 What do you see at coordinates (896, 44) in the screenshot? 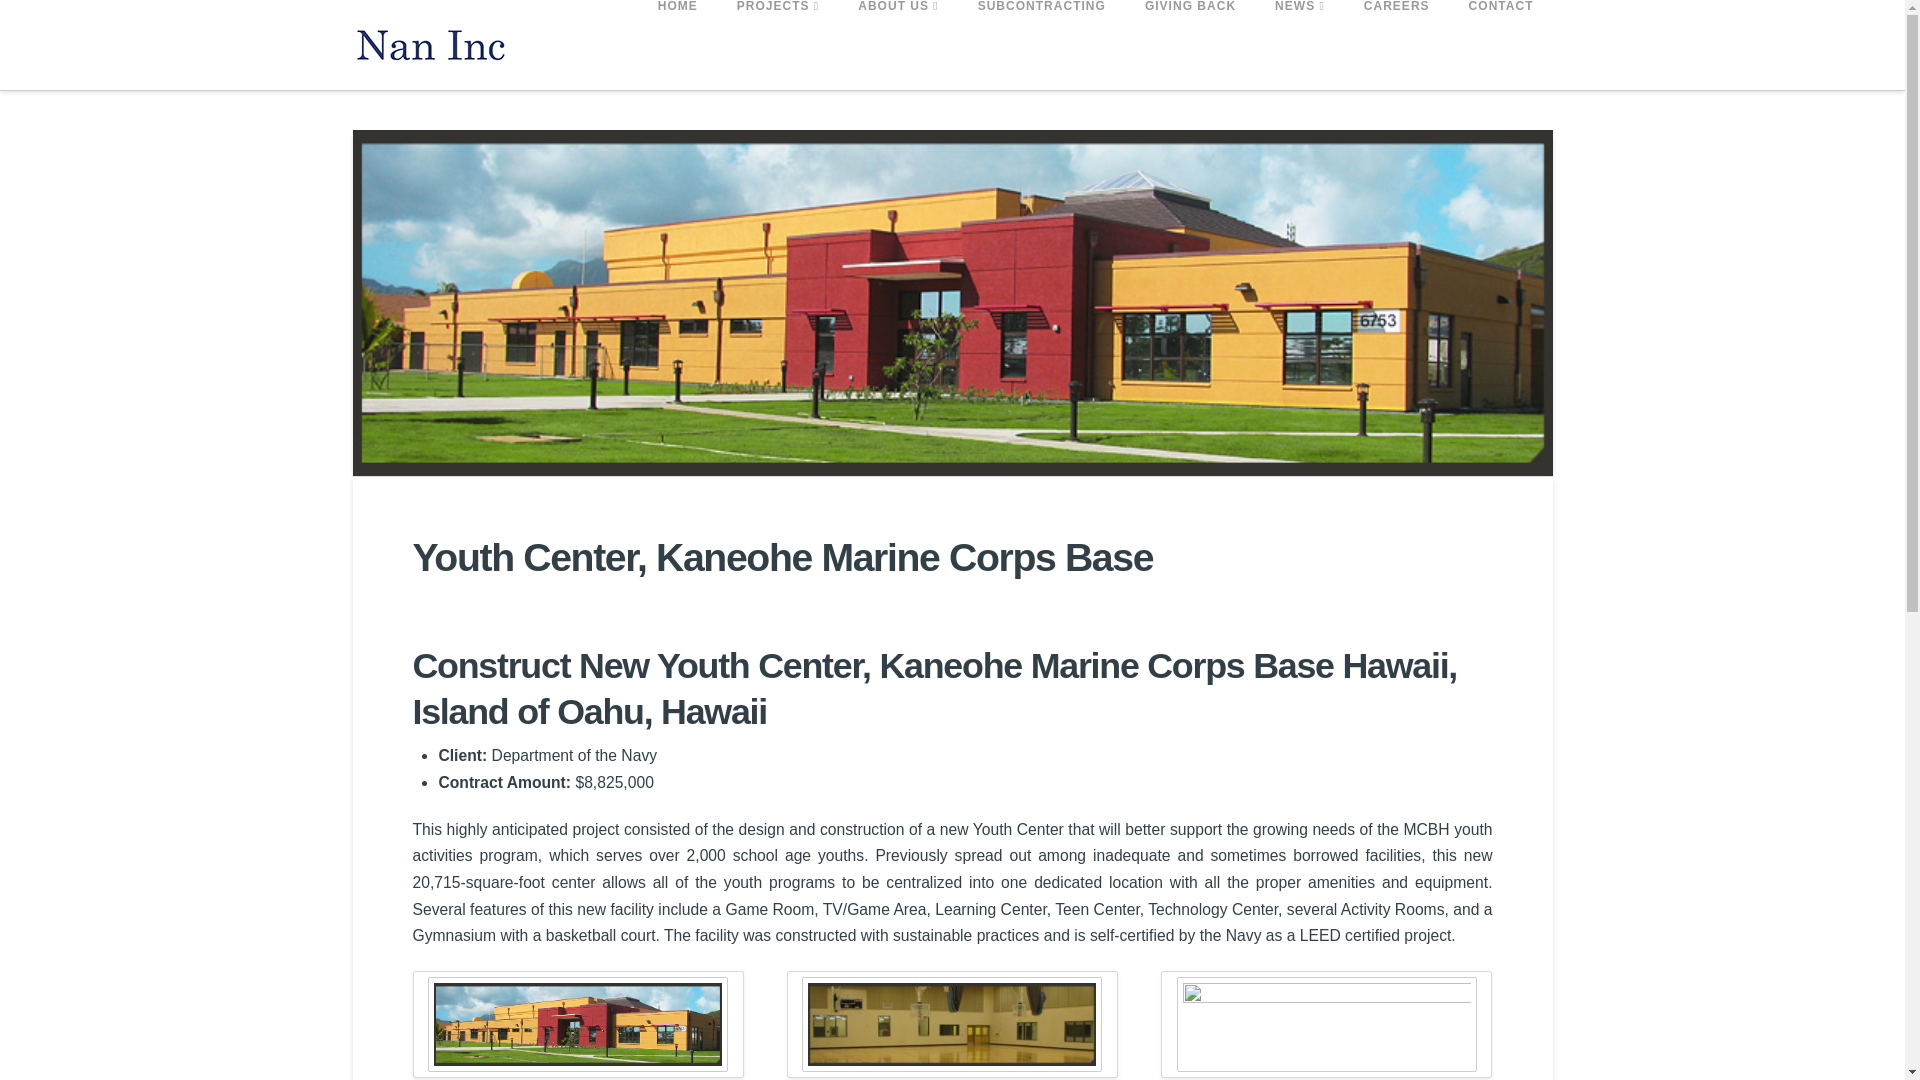
I see `ABOUT US` at bounding box center [896, 44].